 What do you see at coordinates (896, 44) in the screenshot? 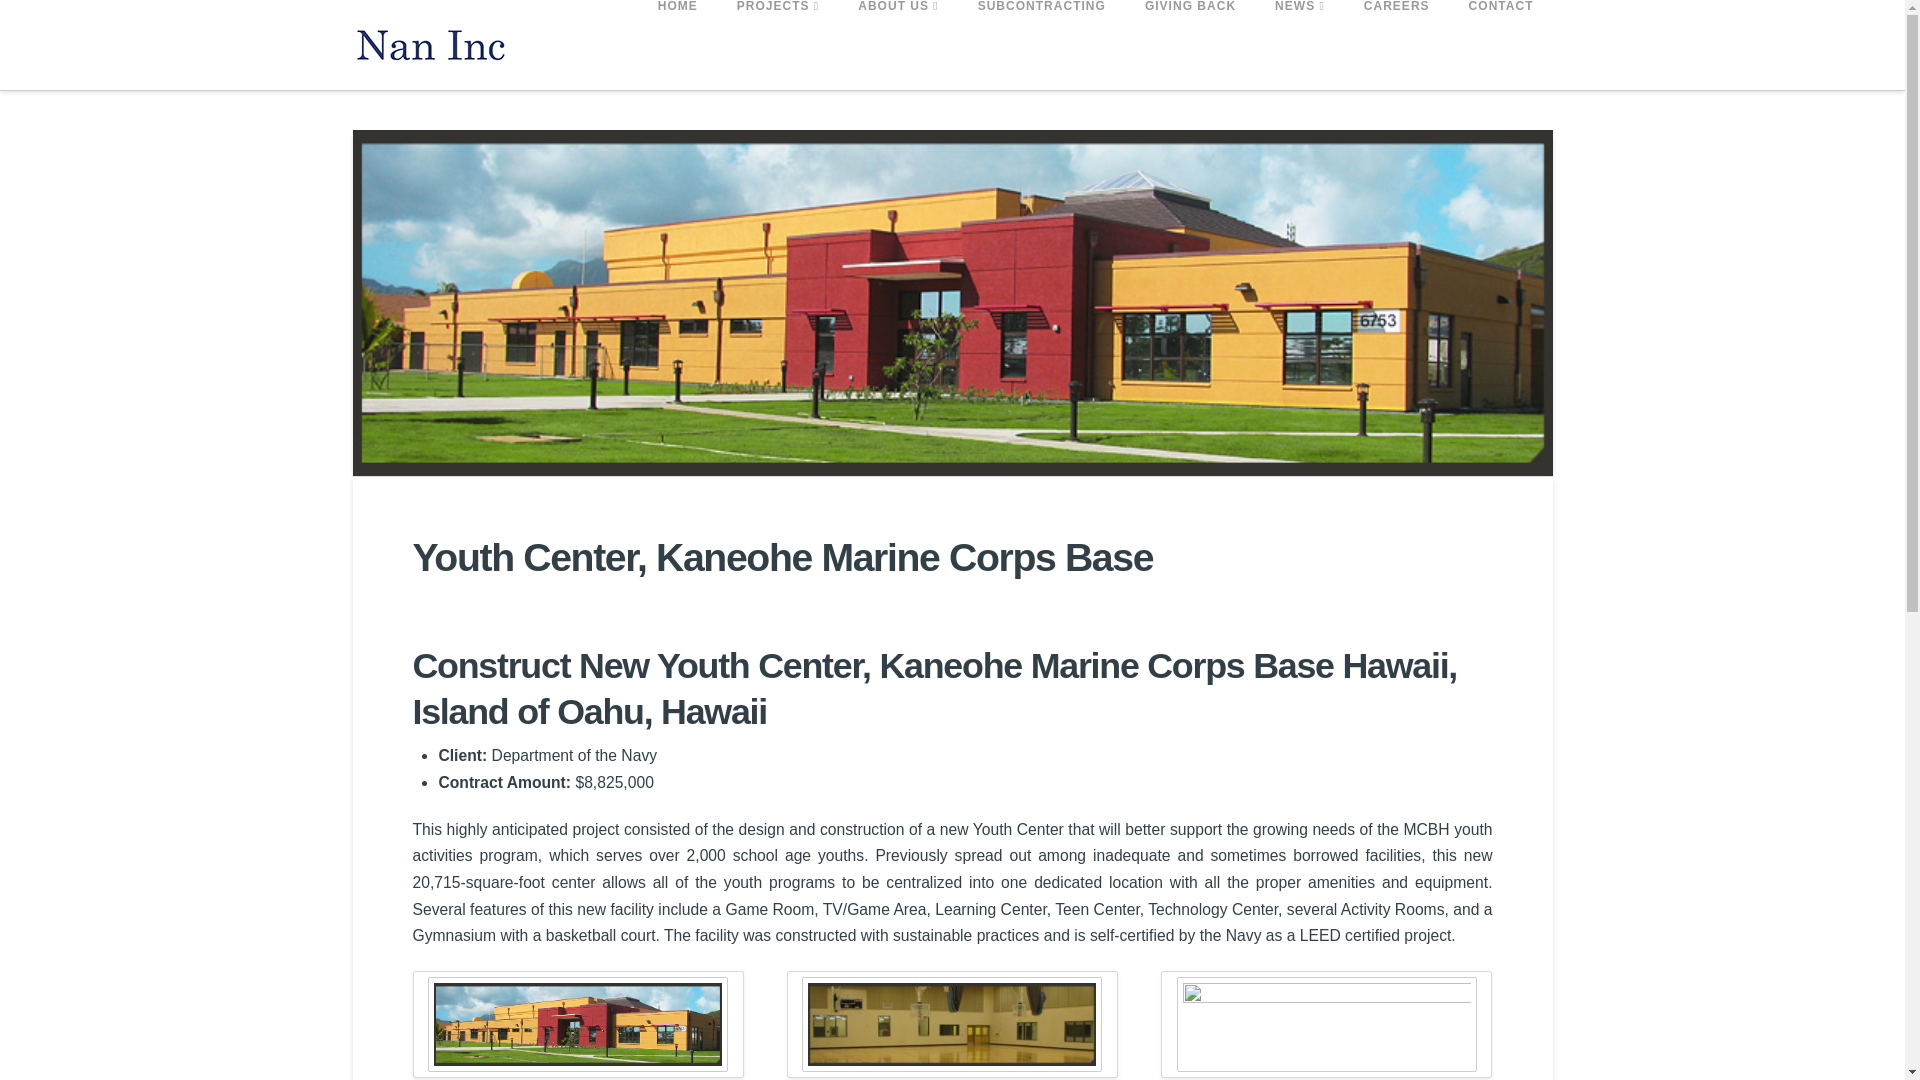
I see `ABOUT US` at bounding box center [896, 44].